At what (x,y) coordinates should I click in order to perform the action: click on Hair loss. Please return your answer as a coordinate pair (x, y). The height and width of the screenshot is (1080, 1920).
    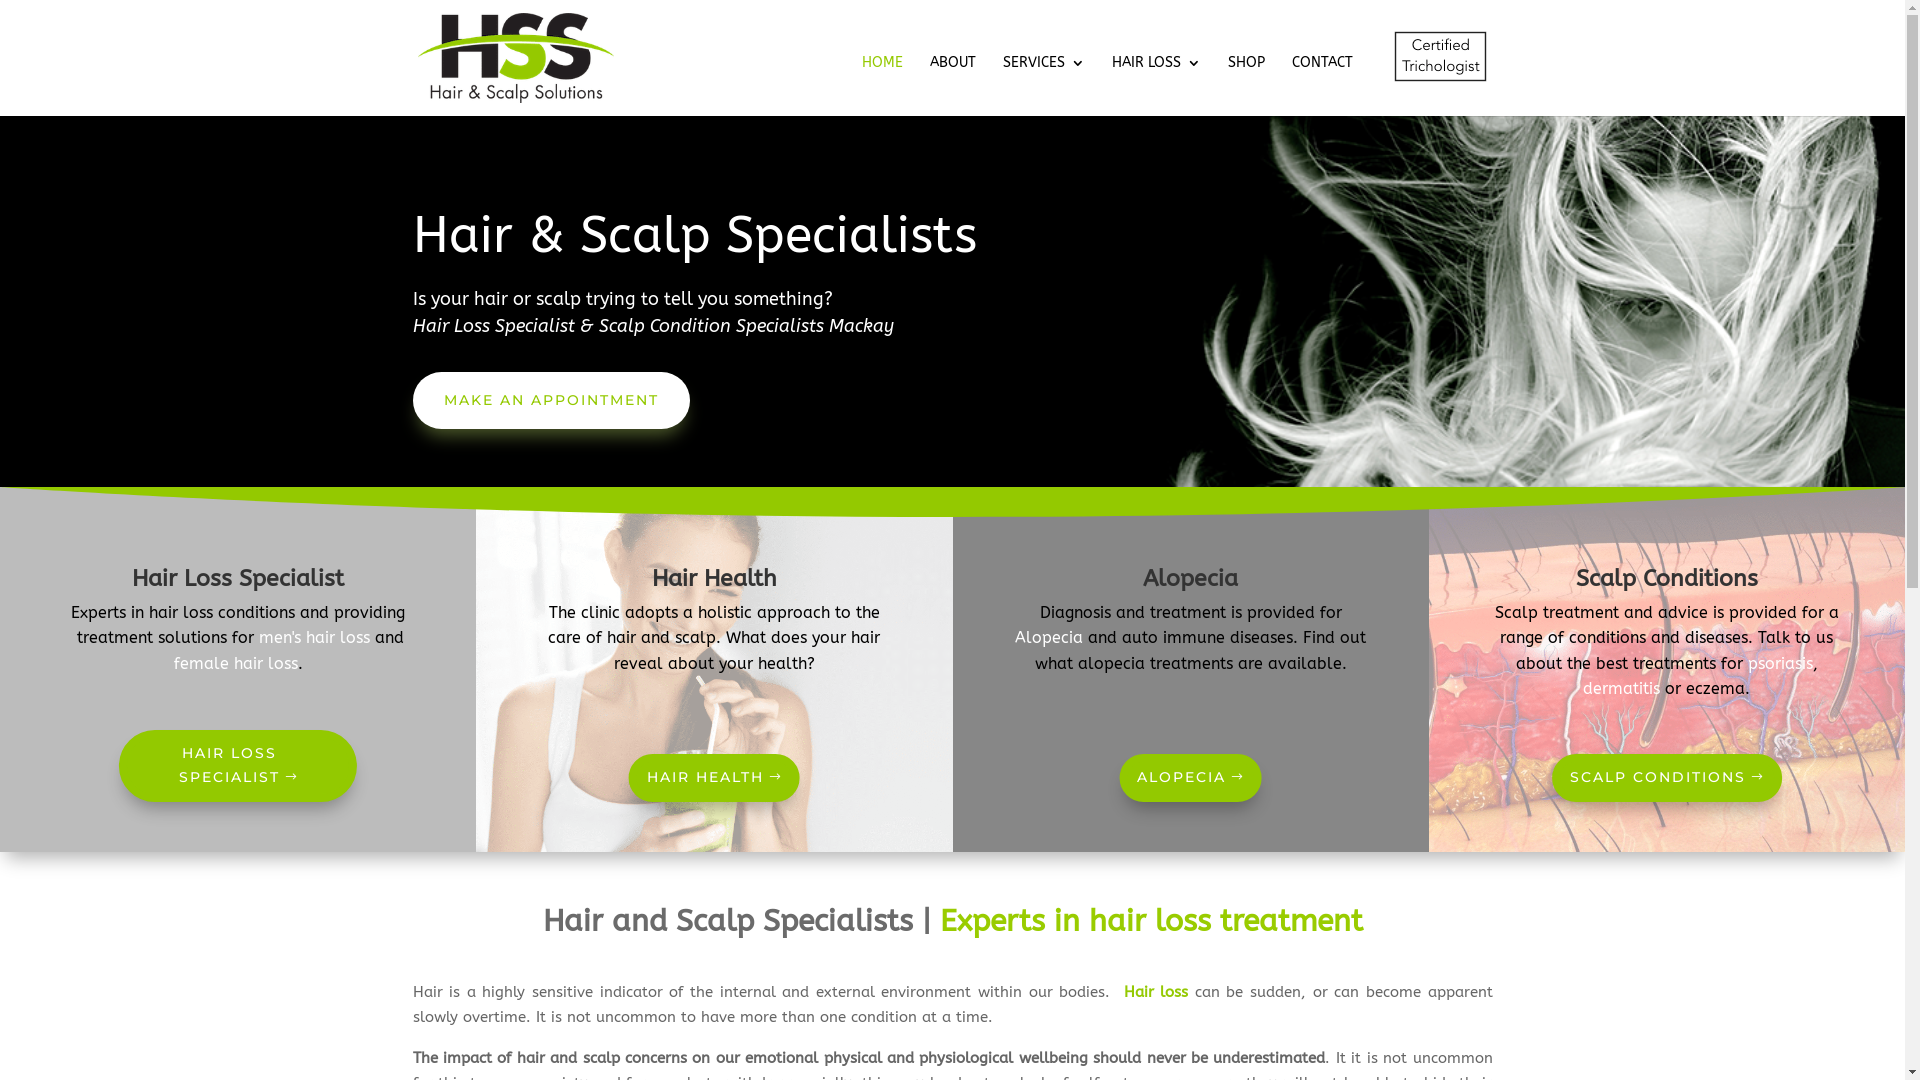
    Looking at the image, I should click on (1156, 992).